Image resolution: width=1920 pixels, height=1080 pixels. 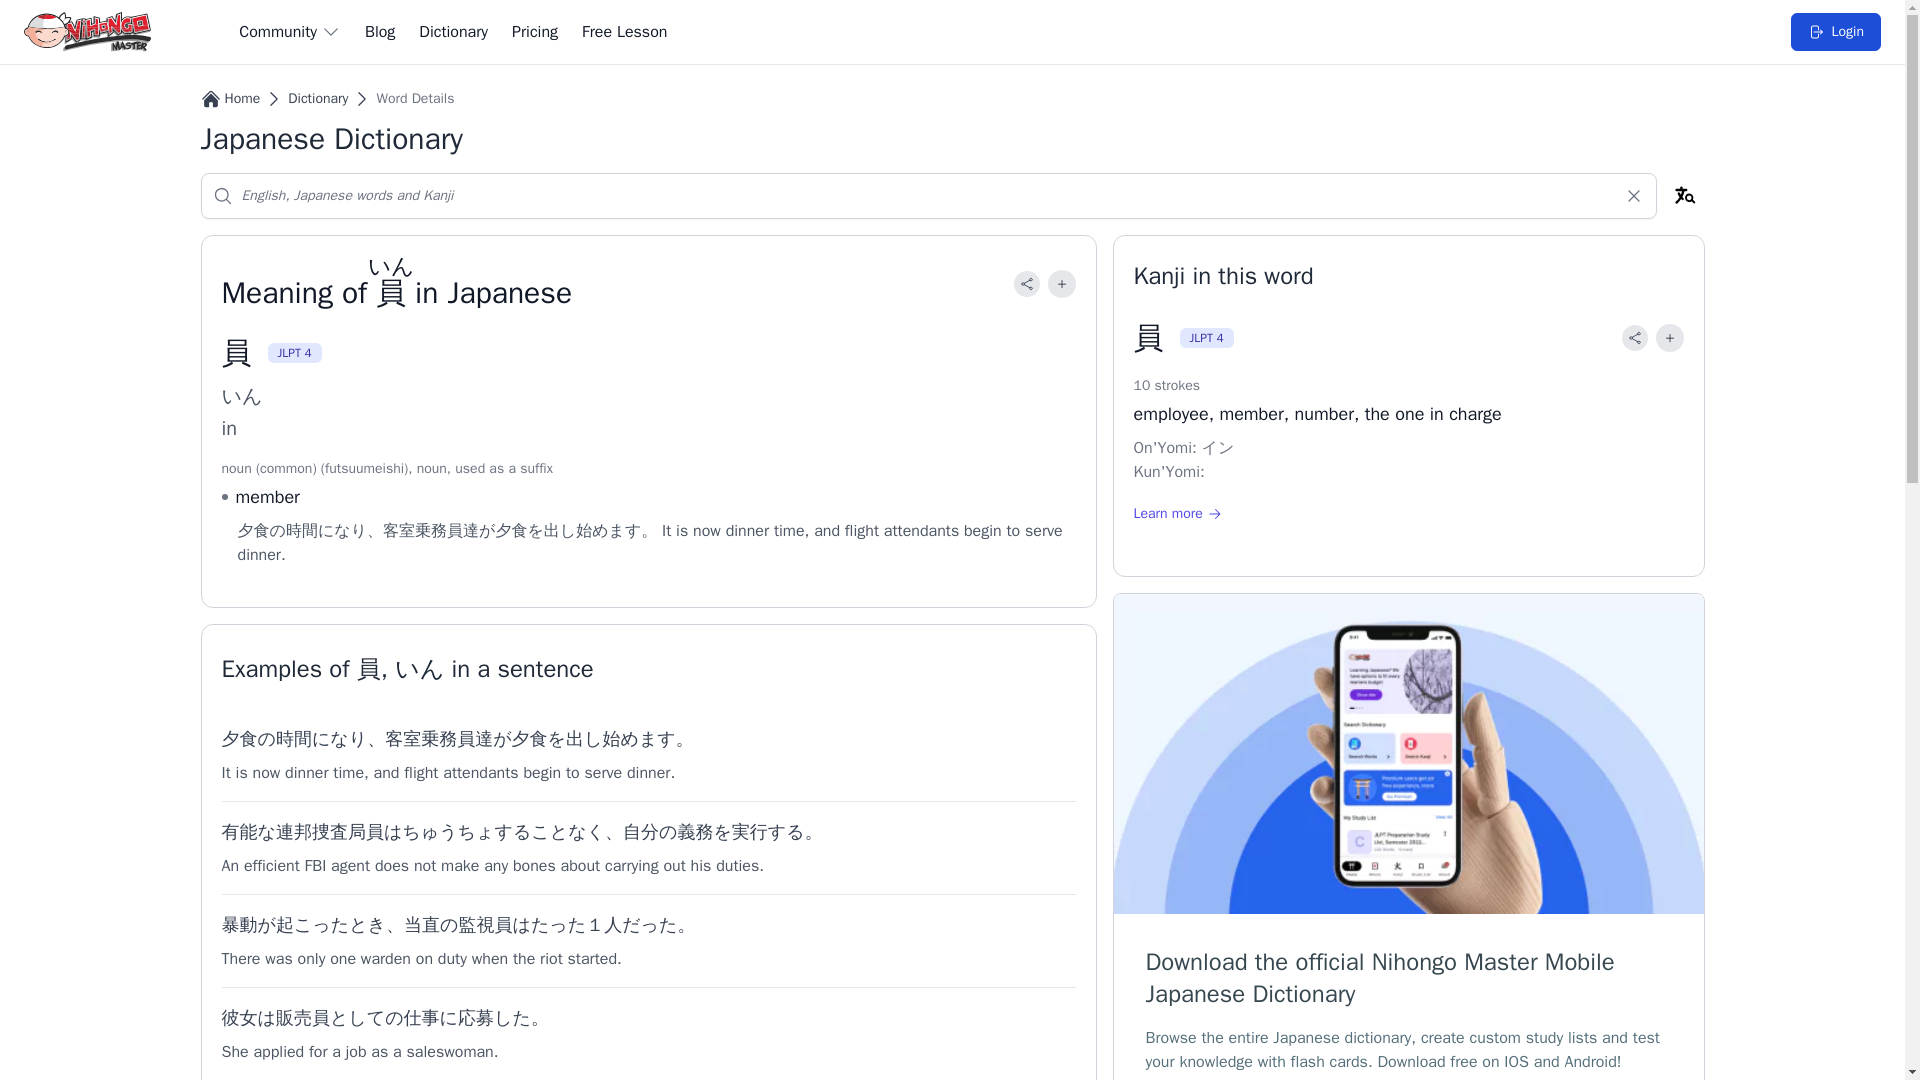 I want to click on evening meal; dinner, so click(x=530, y=738).